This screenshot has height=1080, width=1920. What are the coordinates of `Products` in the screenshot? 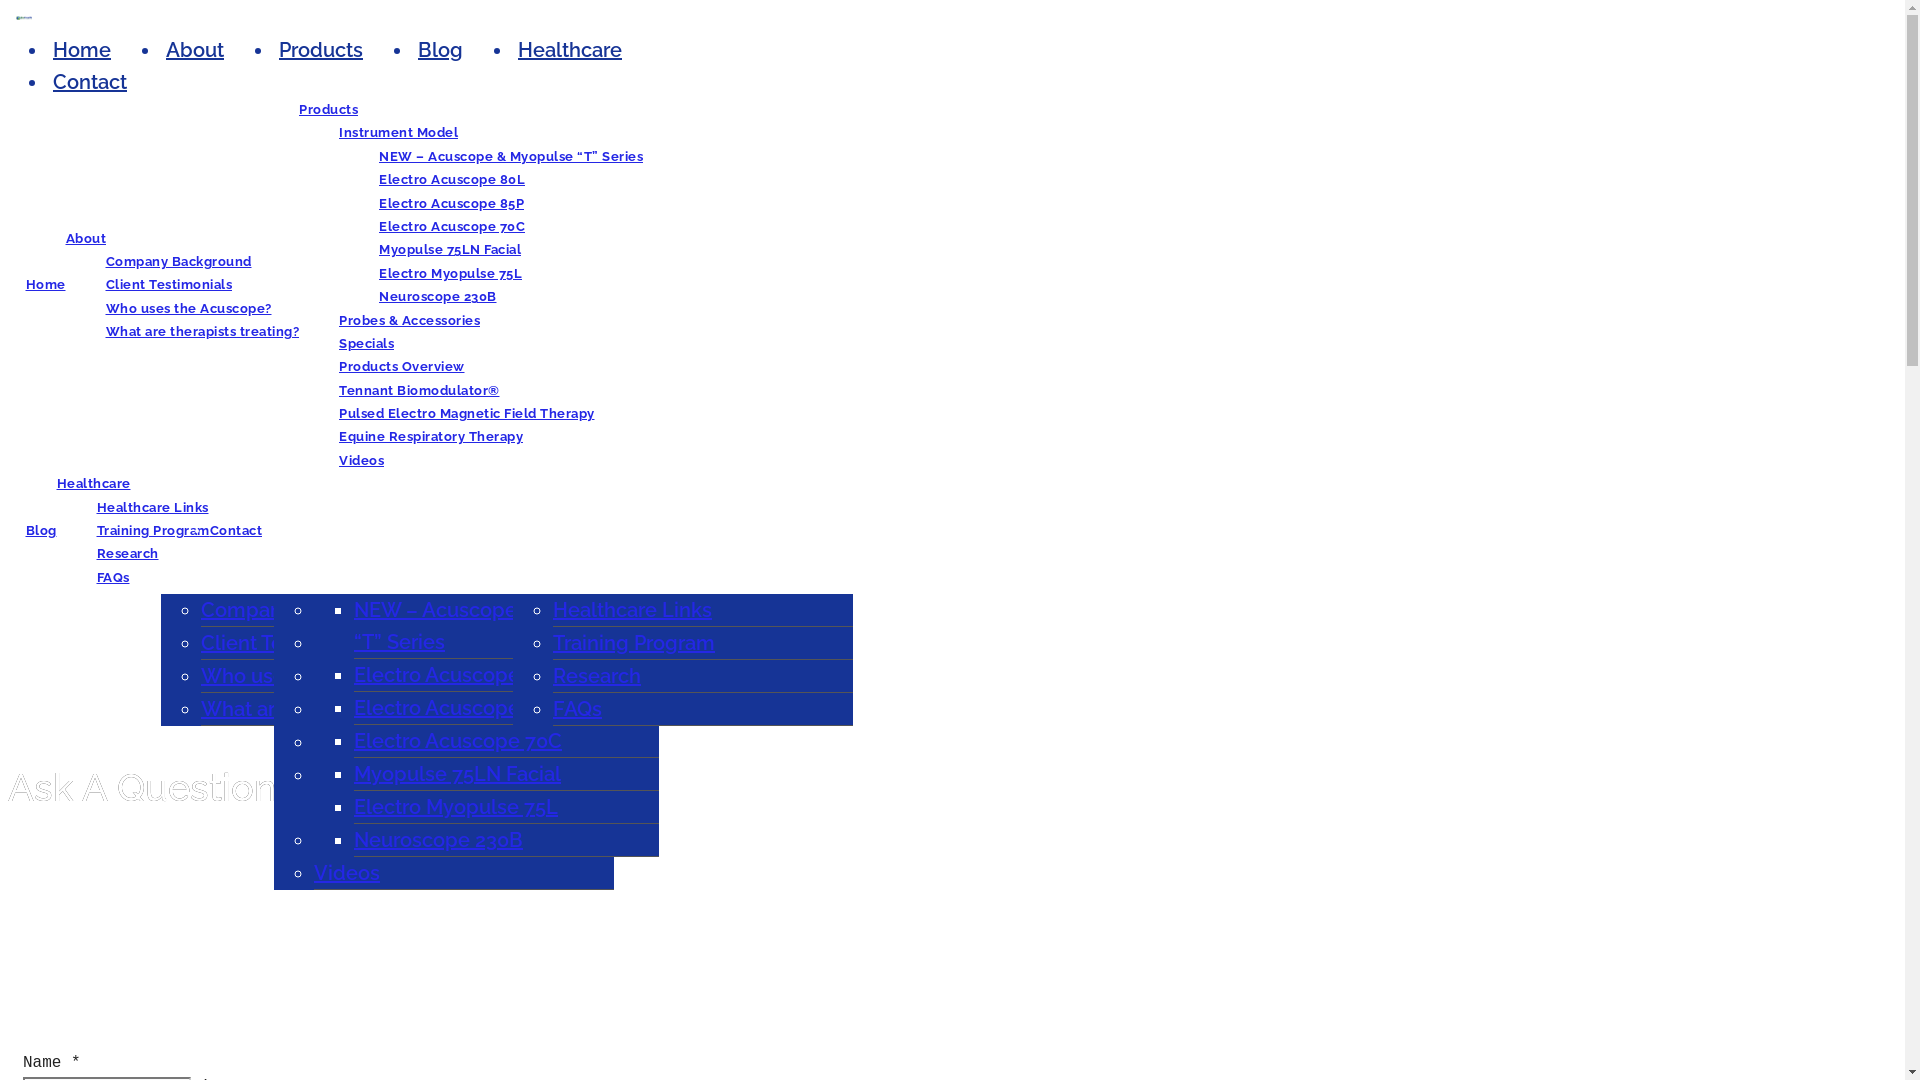 It's located at (328, 110).